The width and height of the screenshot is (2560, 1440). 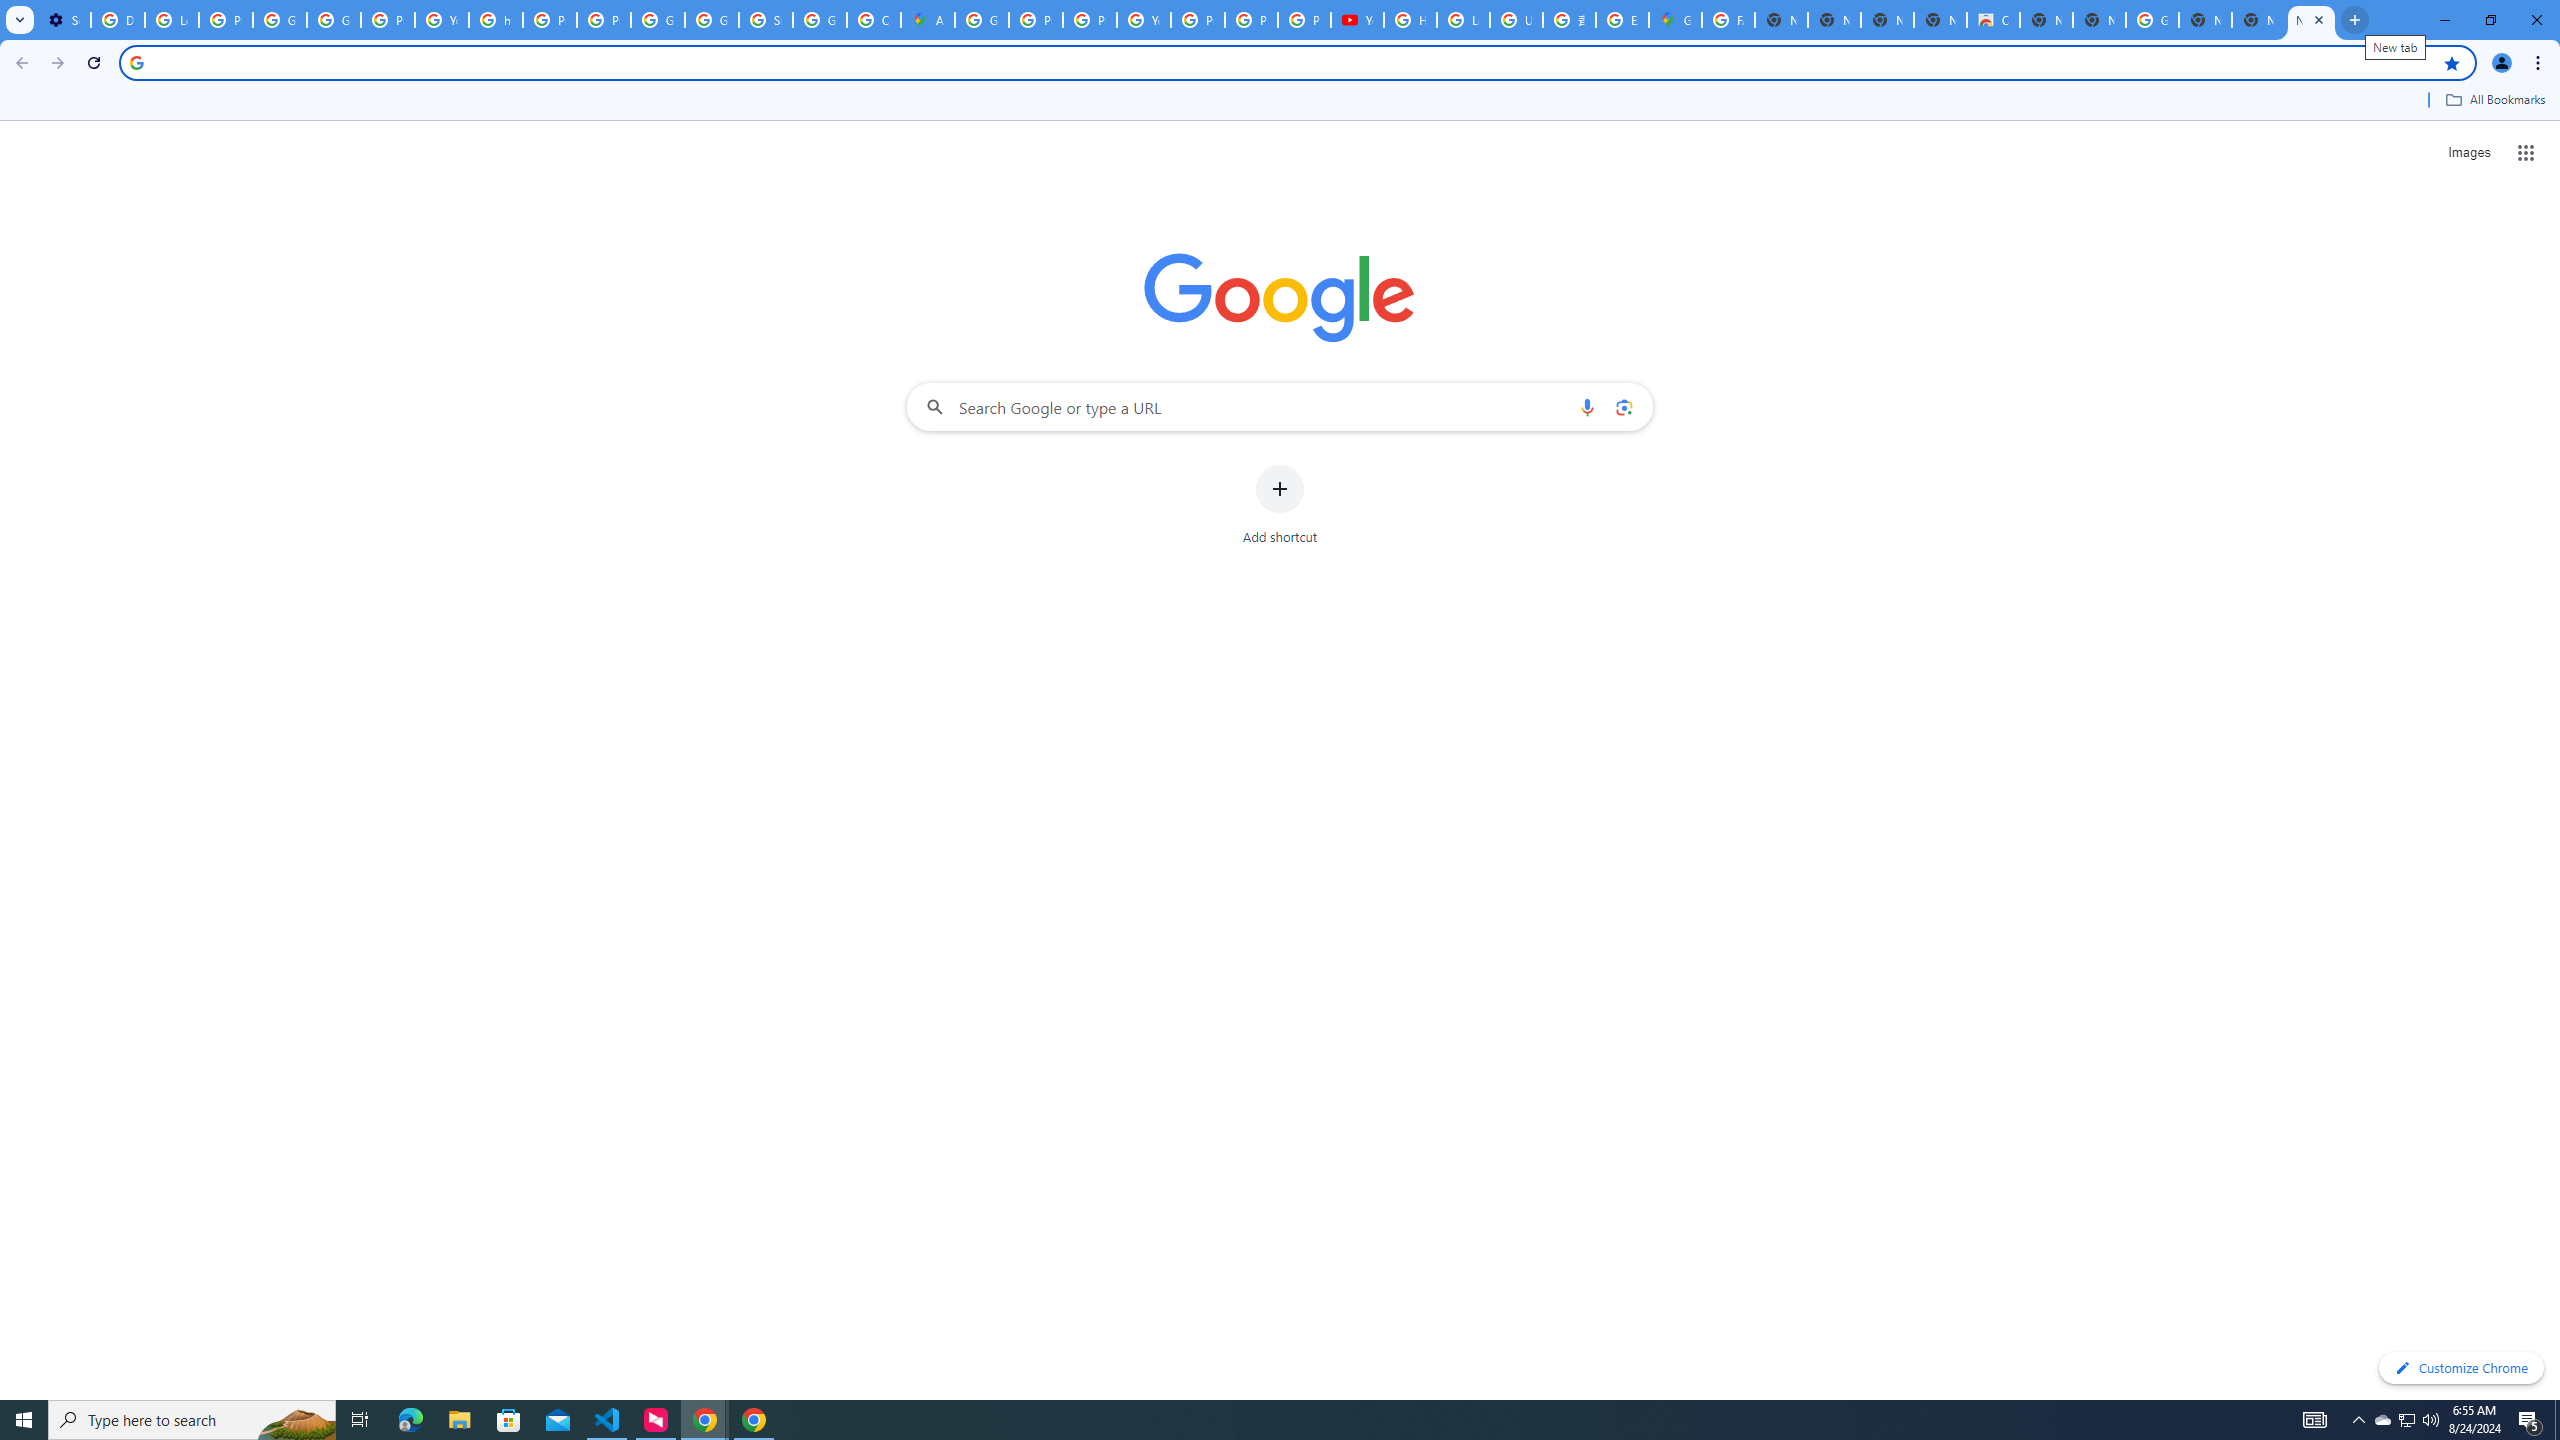 What do you see at coordinates (2502, 63) in the screenshot?
I see `You` at bounding box center [2502, 63].